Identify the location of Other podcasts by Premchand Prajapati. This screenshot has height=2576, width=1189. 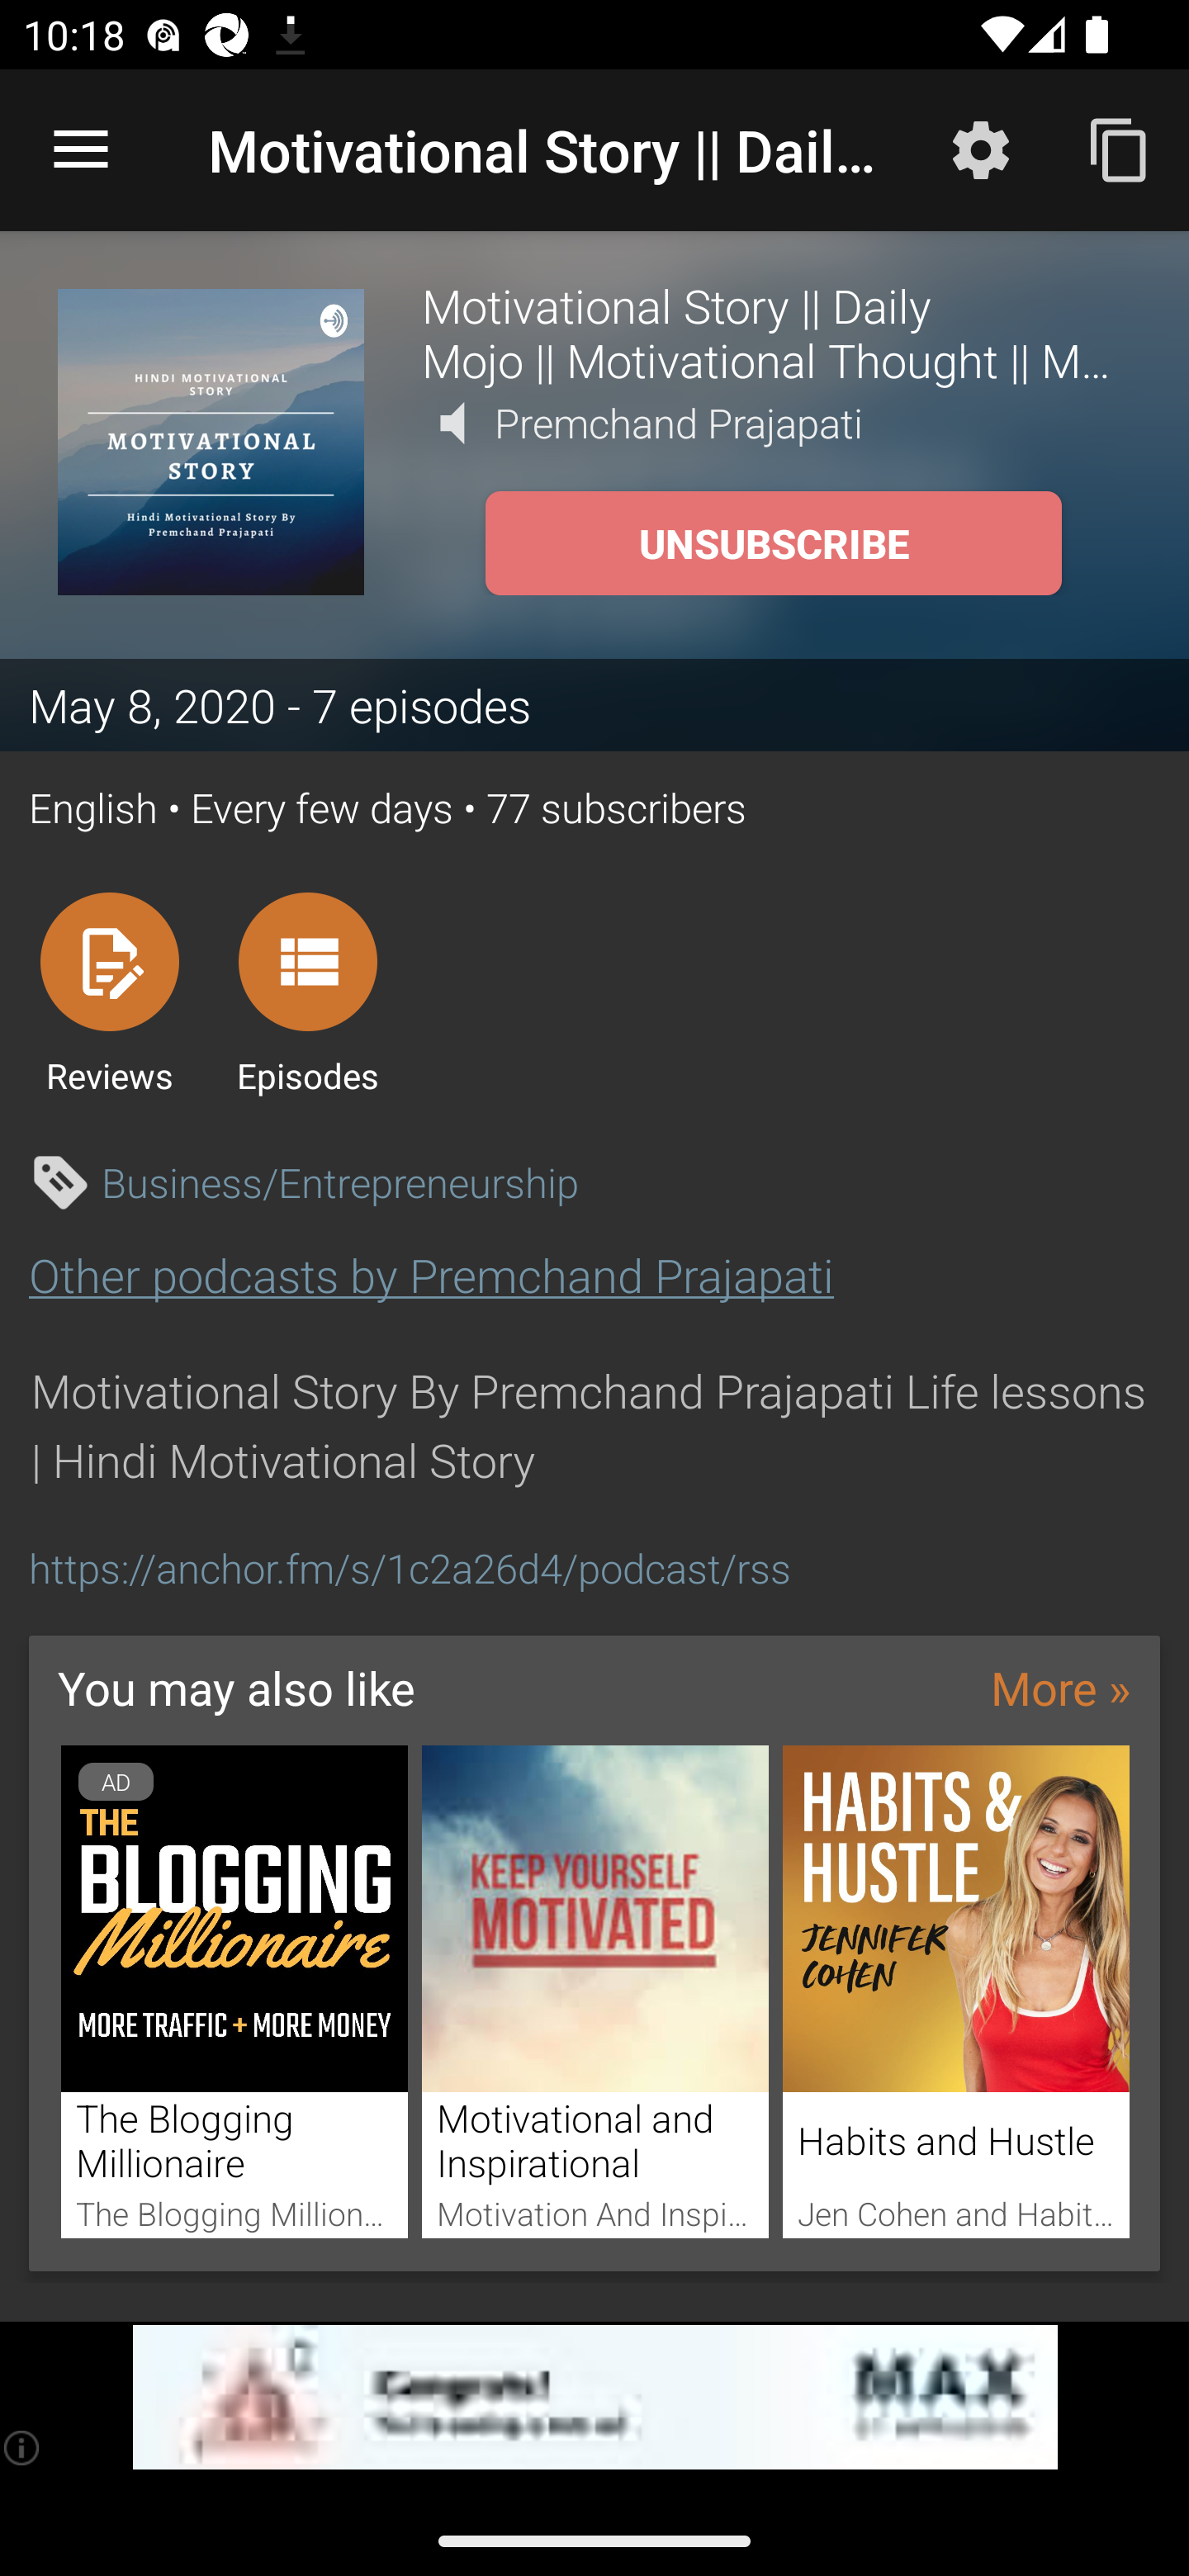
(431, 1275).